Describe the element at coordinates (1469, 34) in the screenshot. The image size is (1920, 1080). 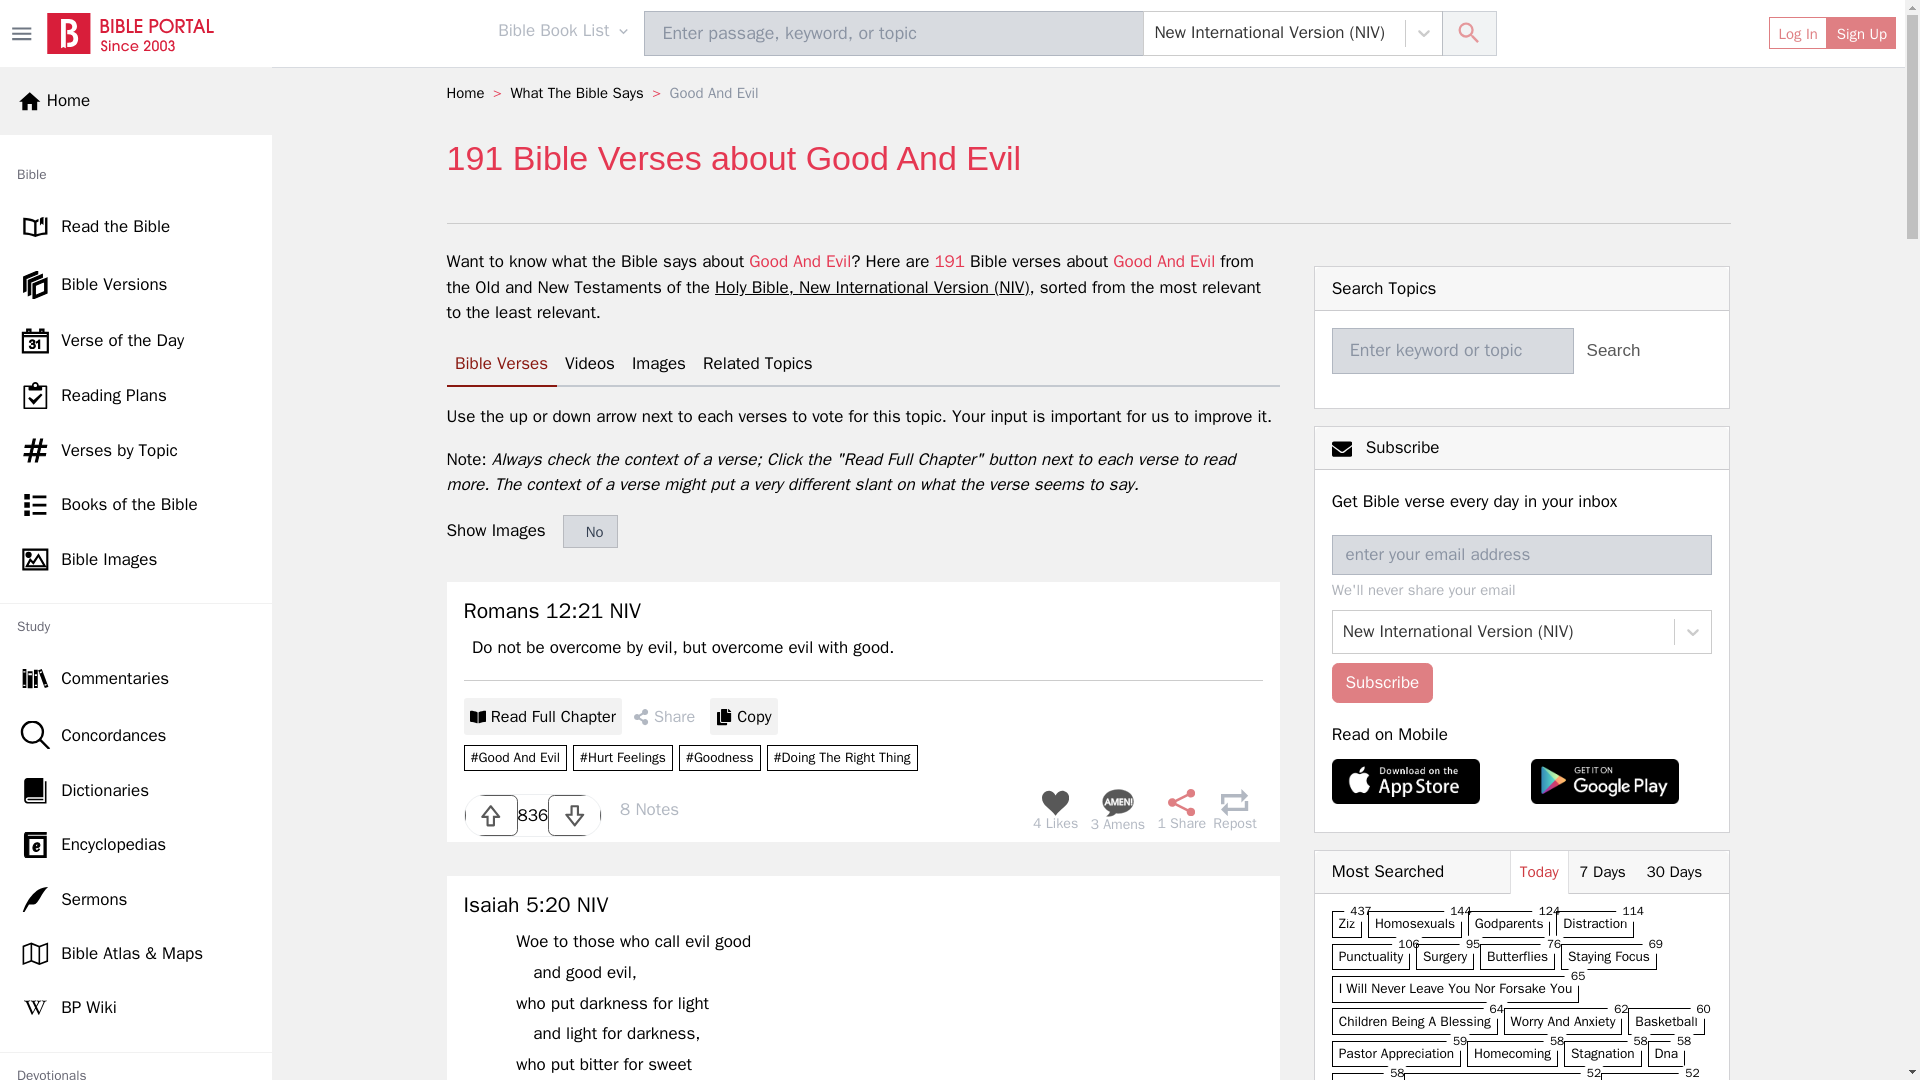
I see `Search` at that location.